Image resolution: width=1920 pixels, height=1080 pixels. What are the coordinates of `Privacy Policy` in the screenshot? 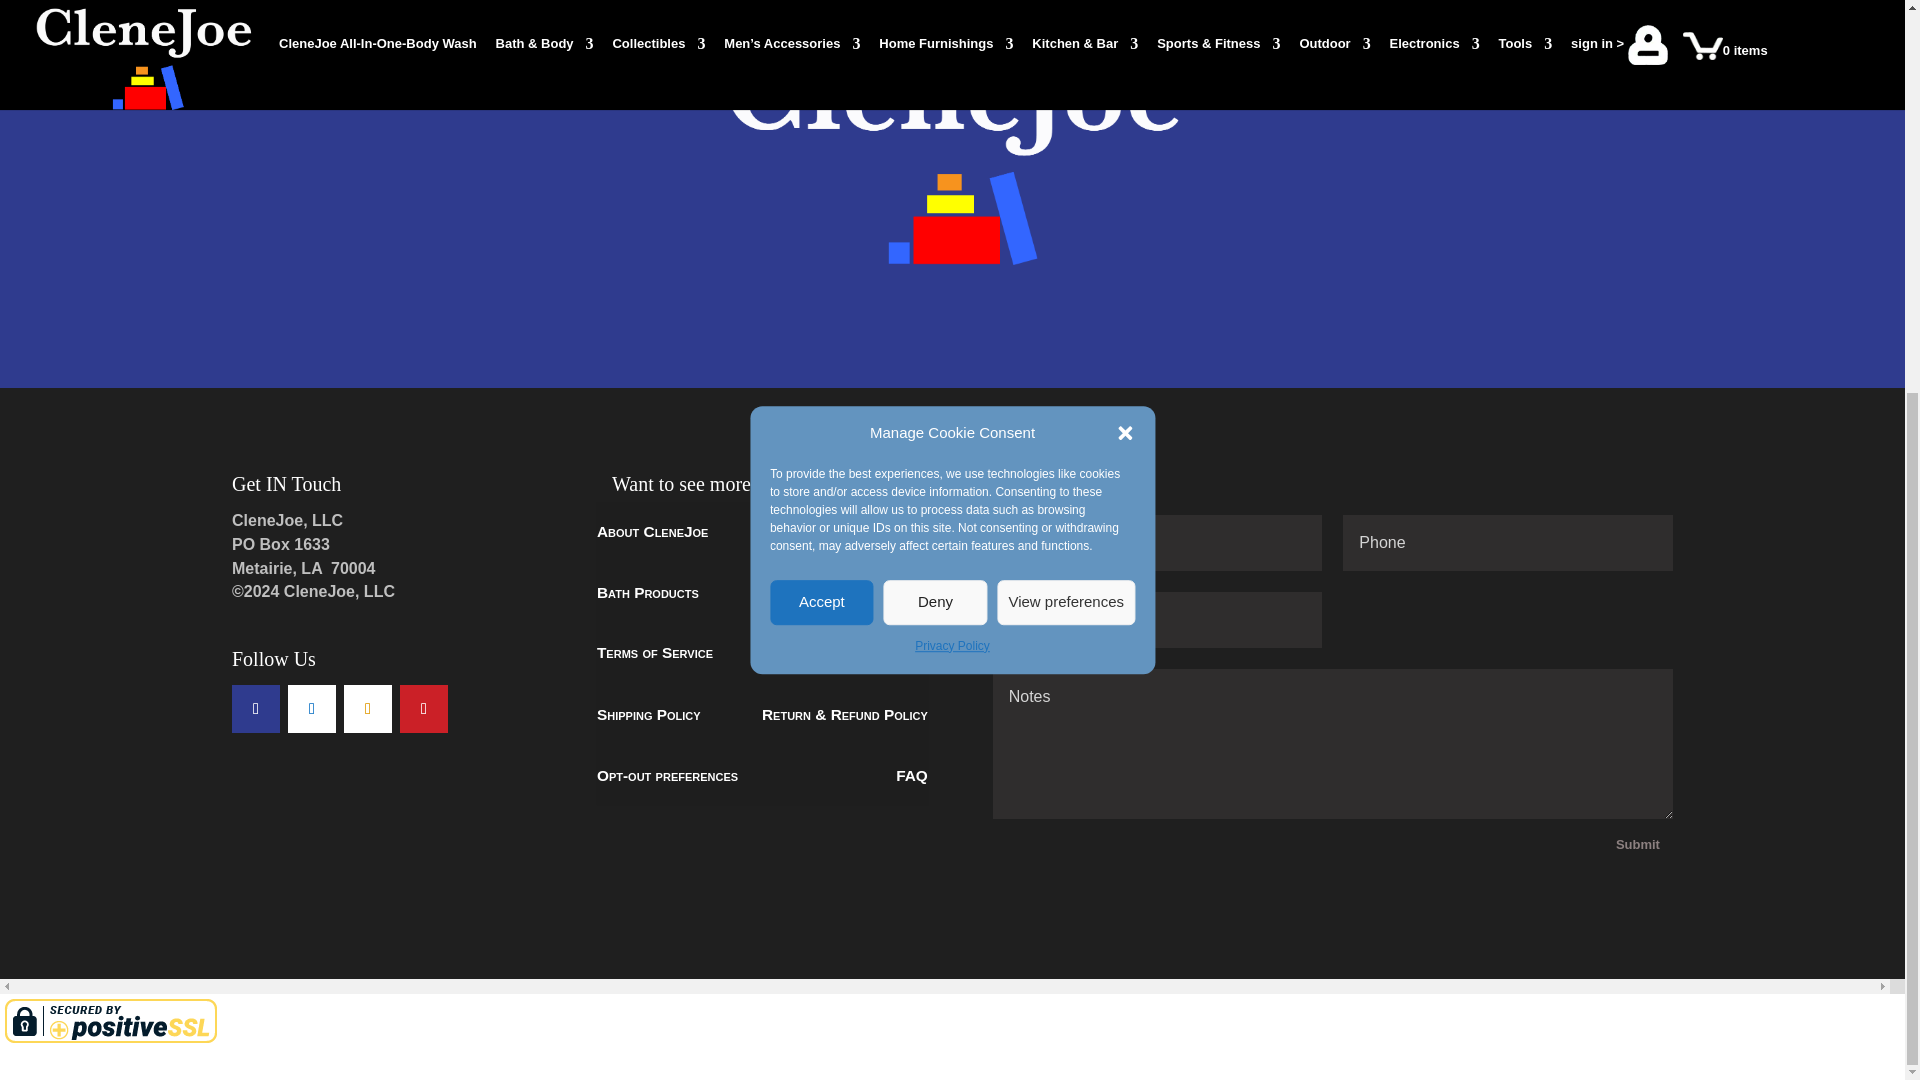 It's located at (952, 40).